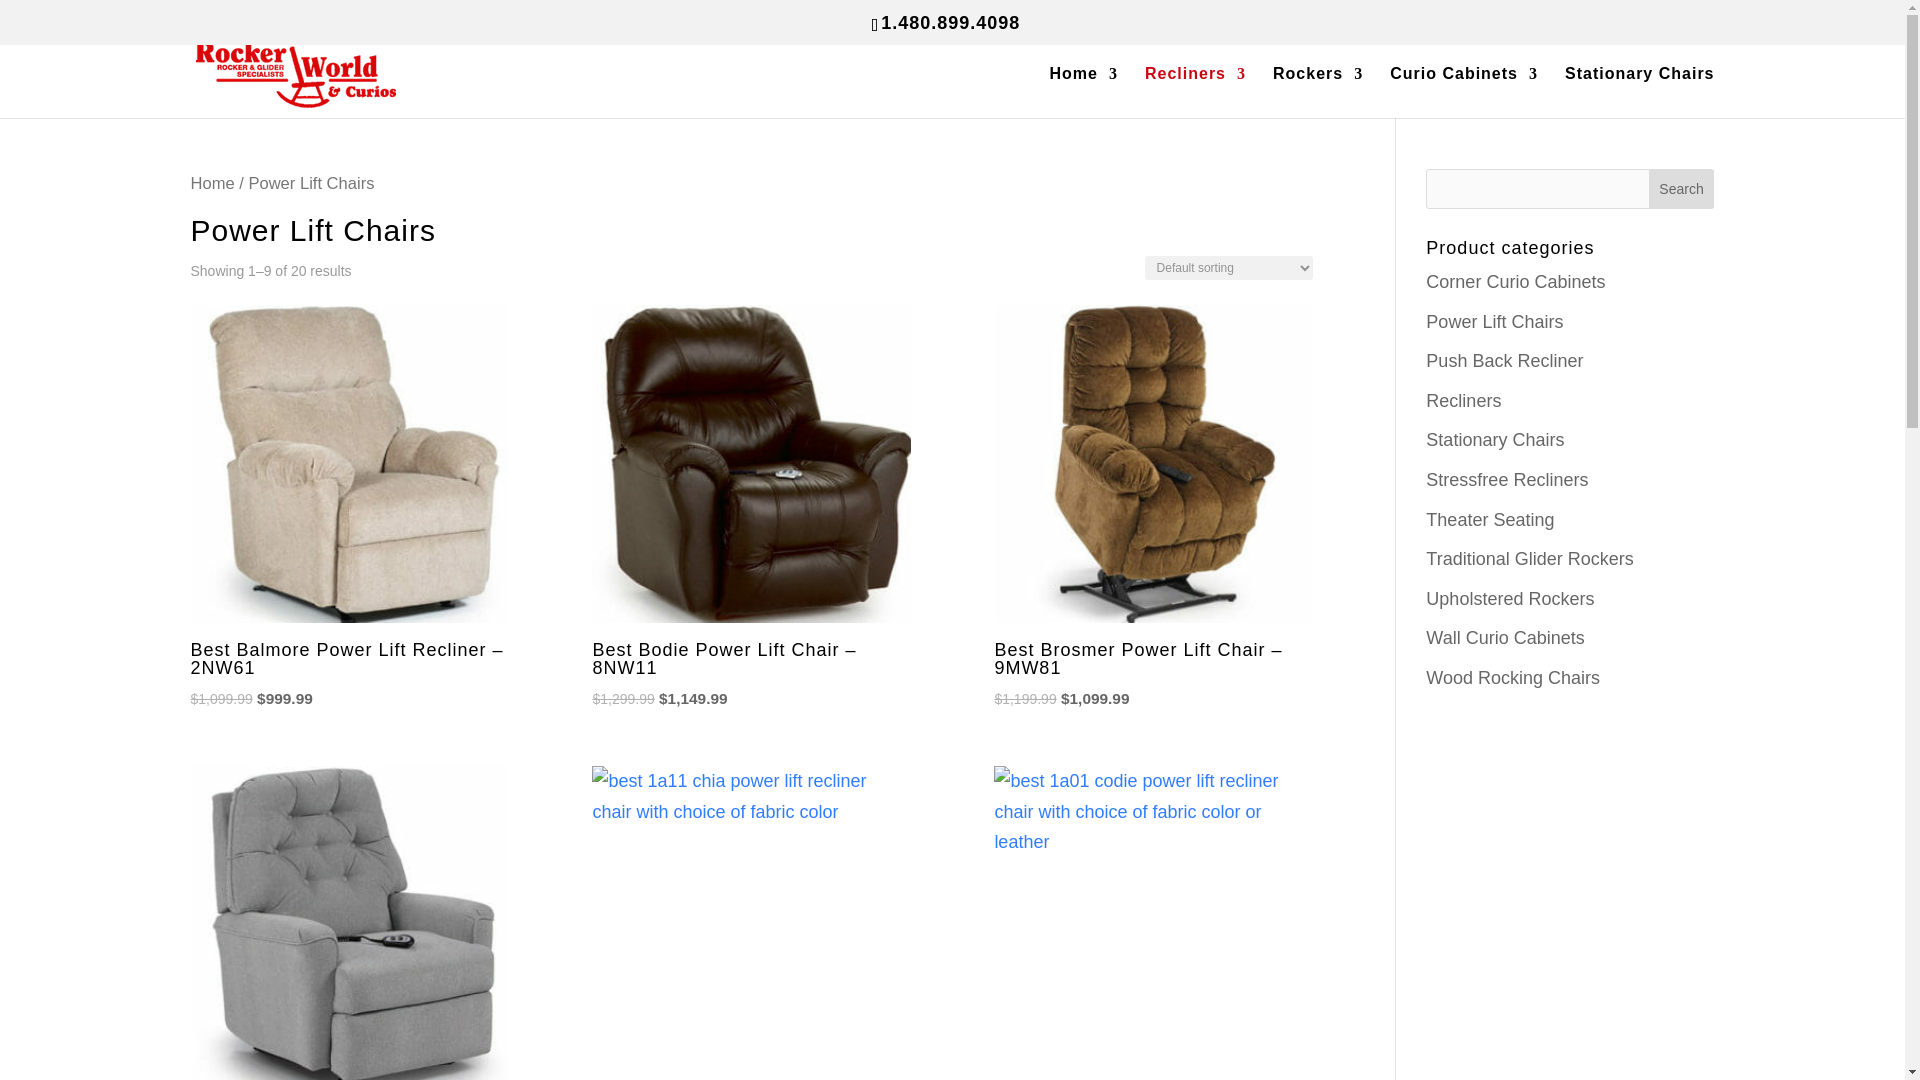 The height and width of the screenshot is (1080, 1920). Describe the element at coordinates (1195, 92) in the screenshot. I see `Recliners` at that location.